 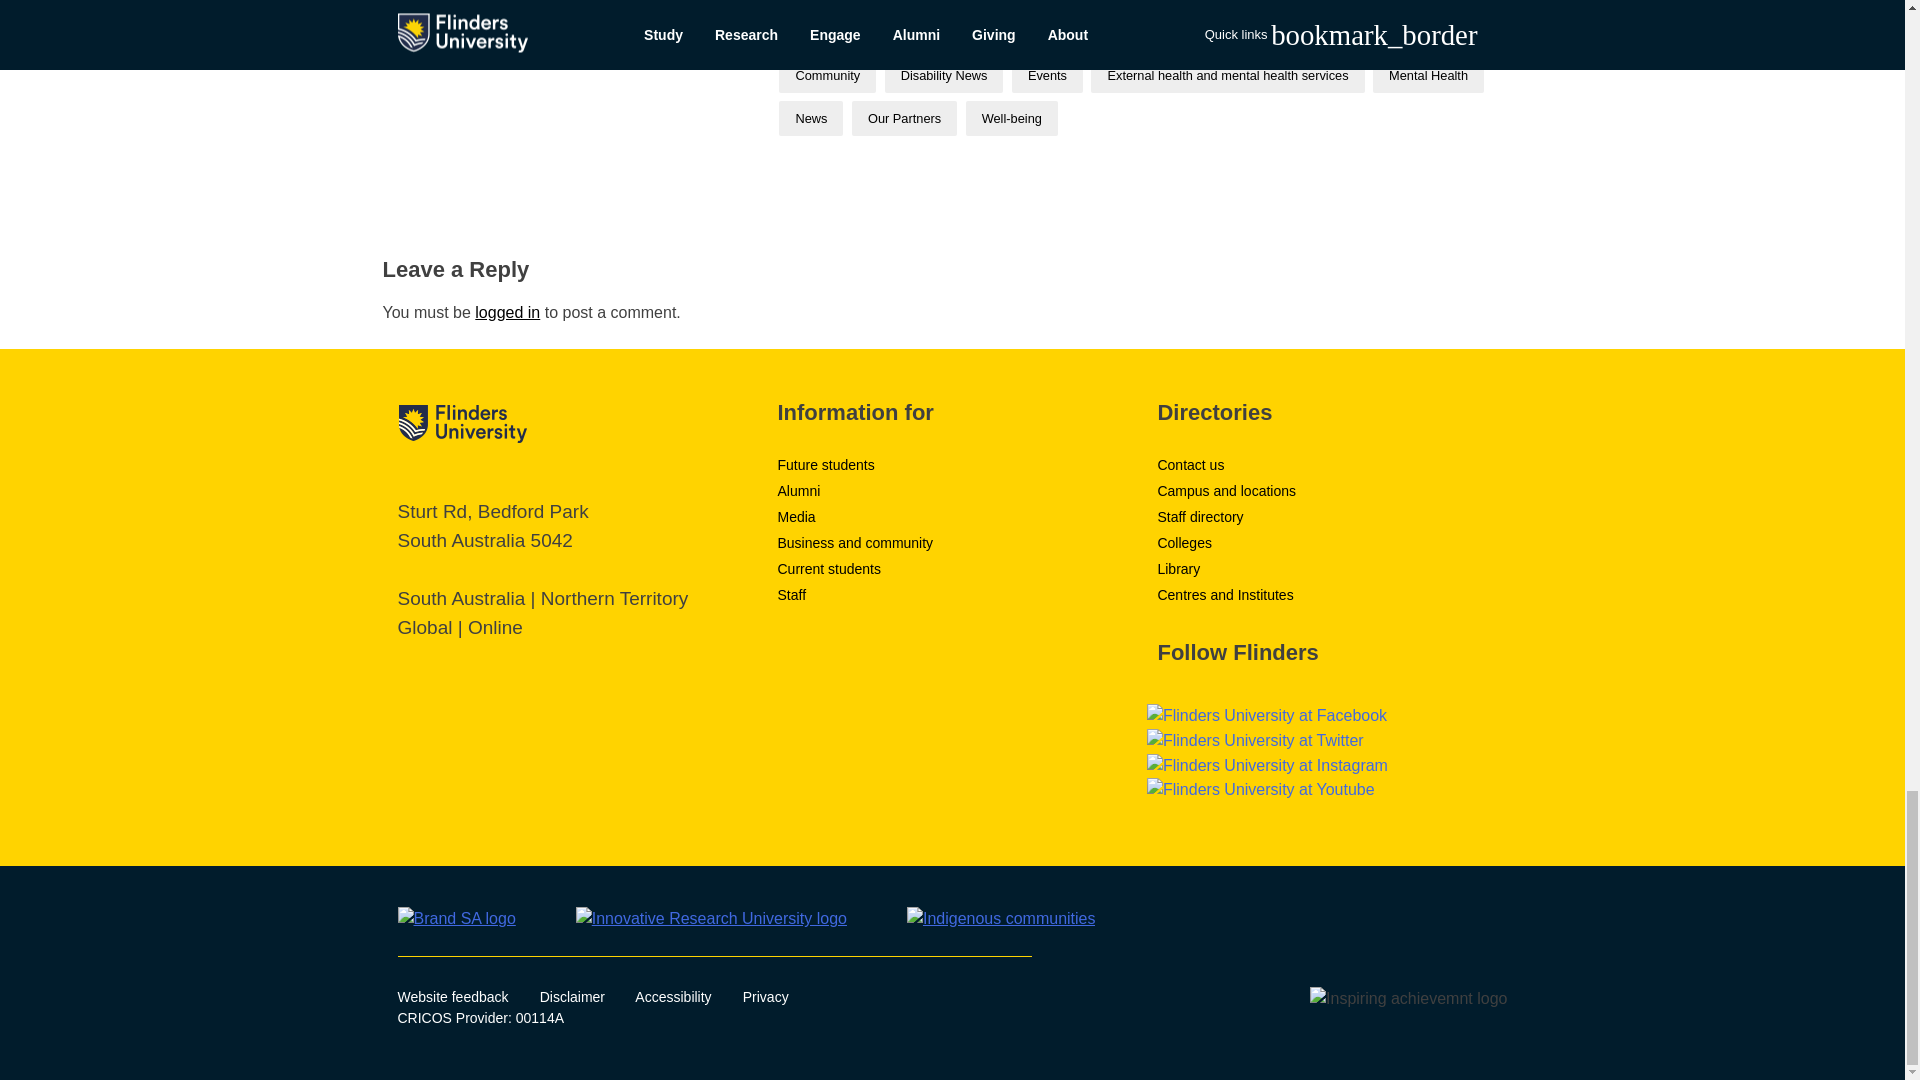 I want to click on News, so click(x=810, y=118).